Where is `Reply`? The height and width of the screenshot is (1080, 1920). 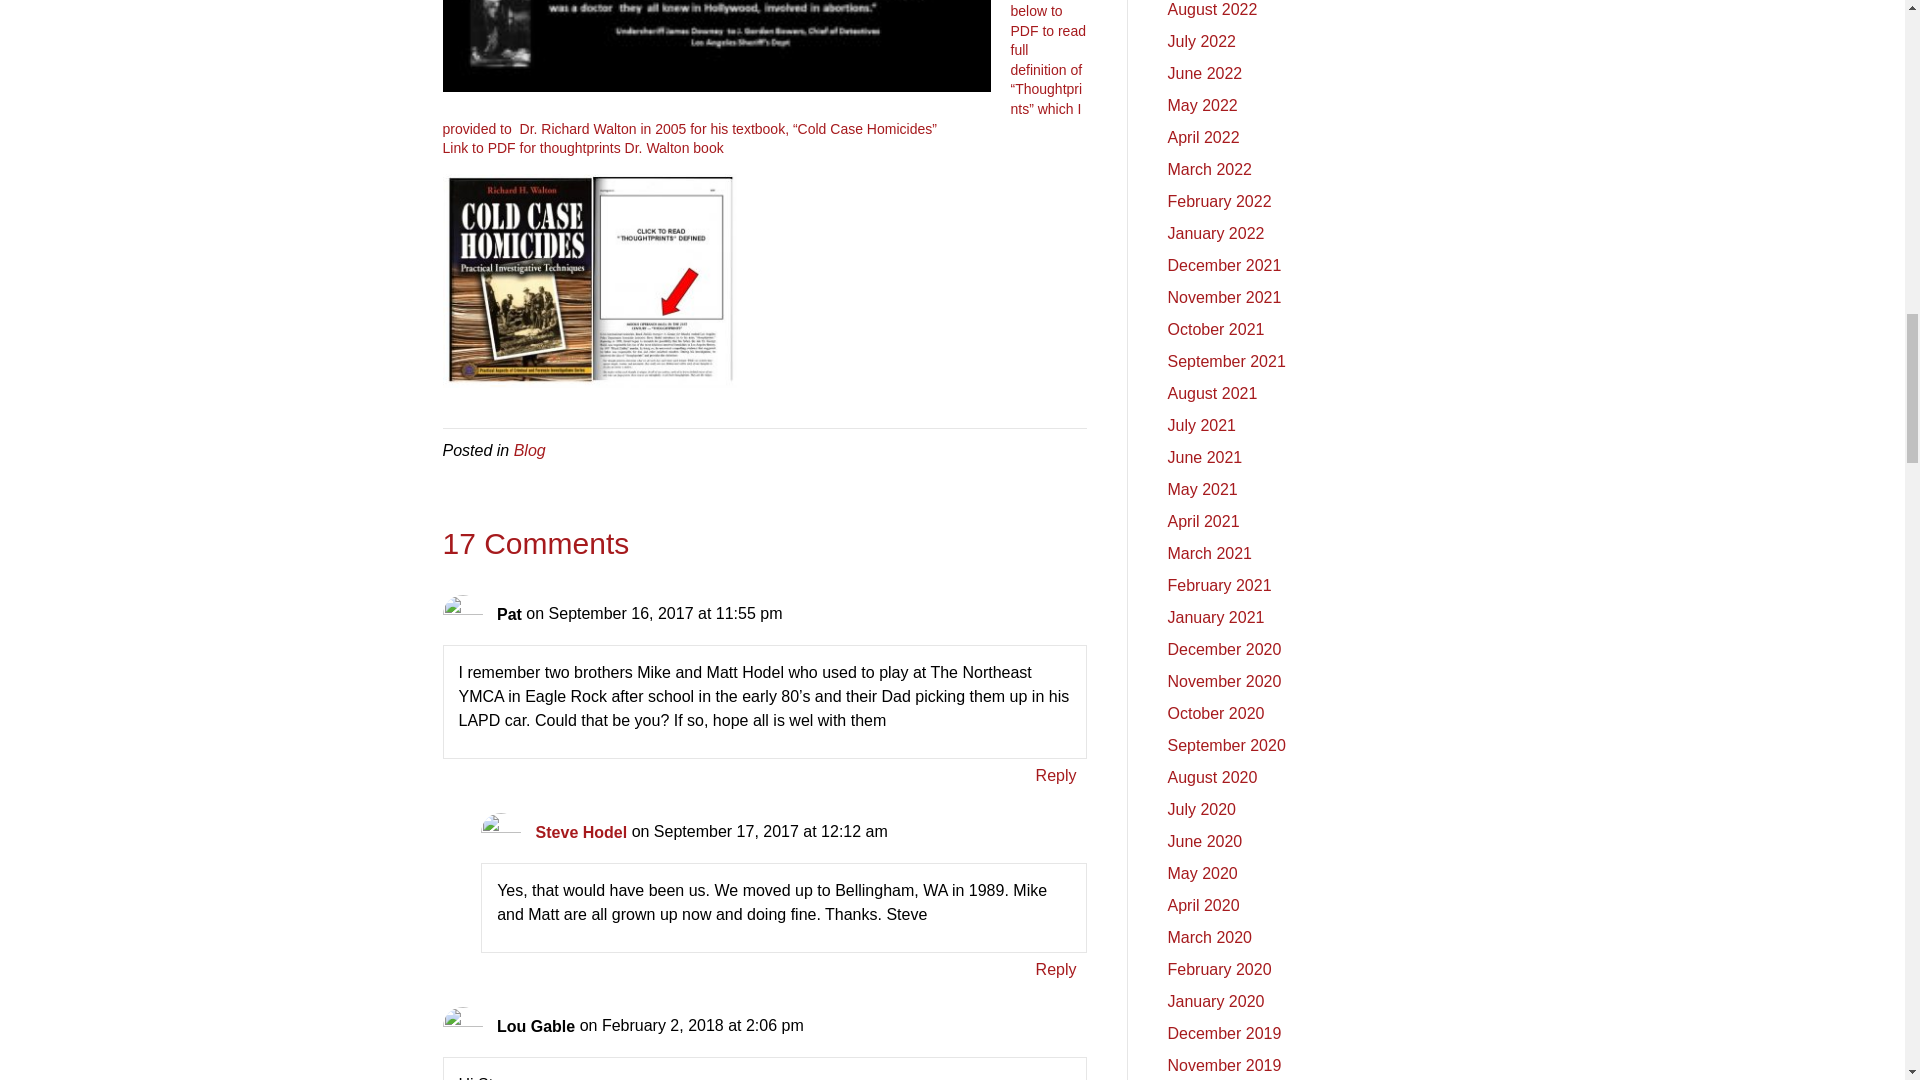
Reply is located at coordinates (1056, 776).